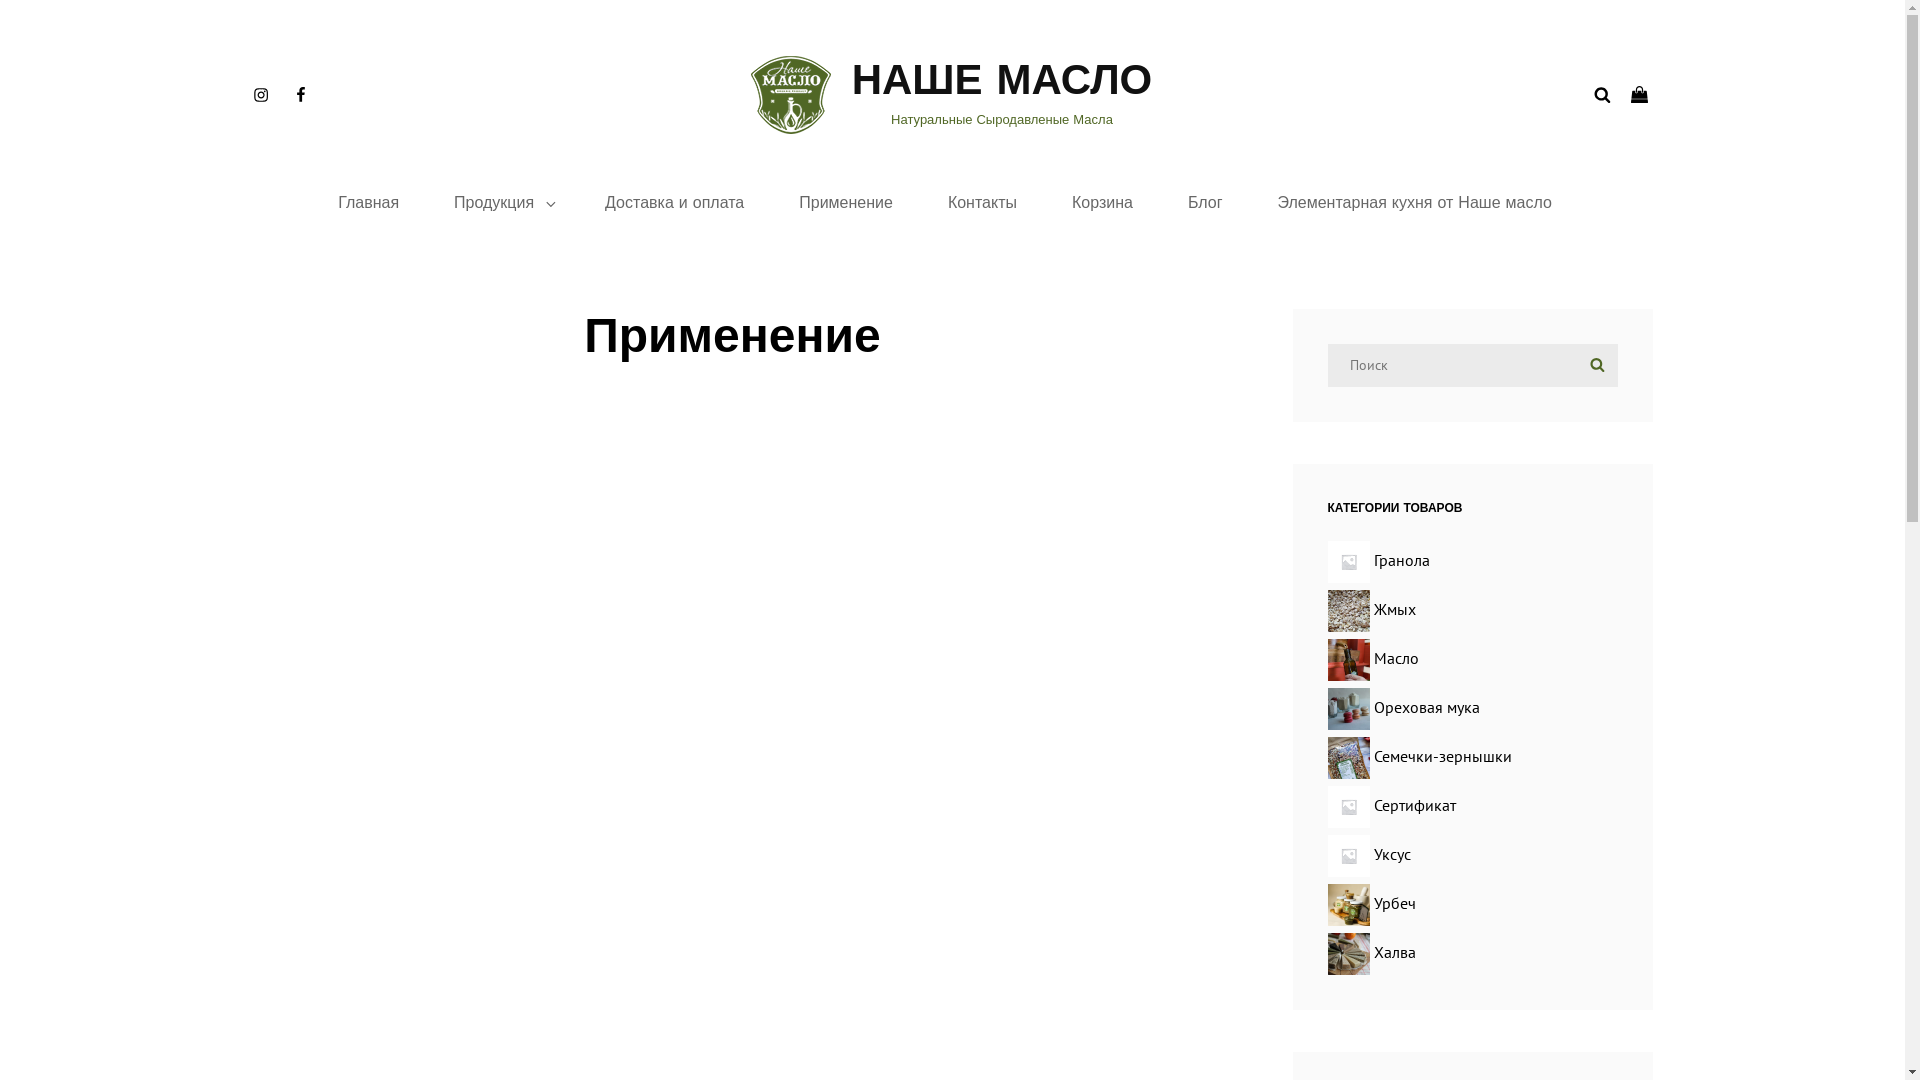 Image resolution: width=1920 pixels, height=1080 pixels. I want to click on Instagram, so click(260, 95).